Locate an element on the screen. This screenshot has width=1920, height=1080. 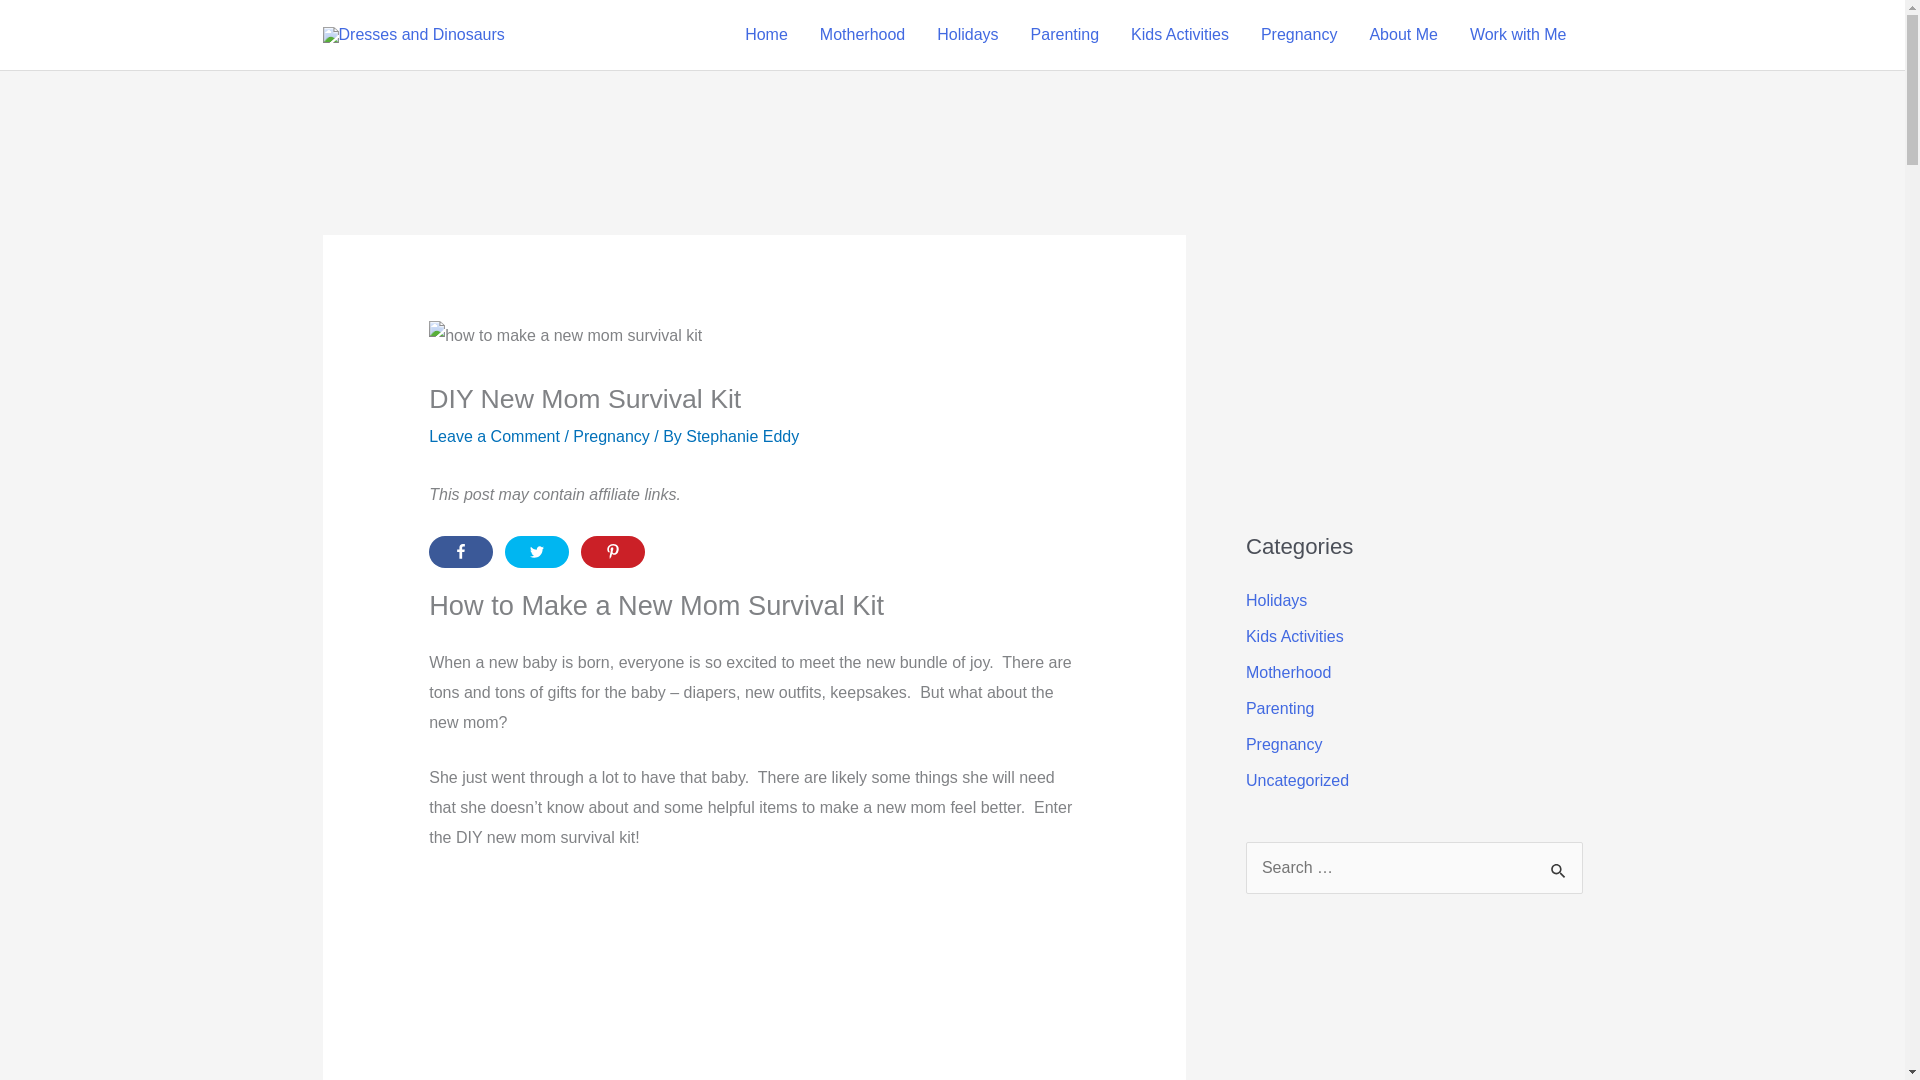
Pregnancy is located at coordinates (611, 436).